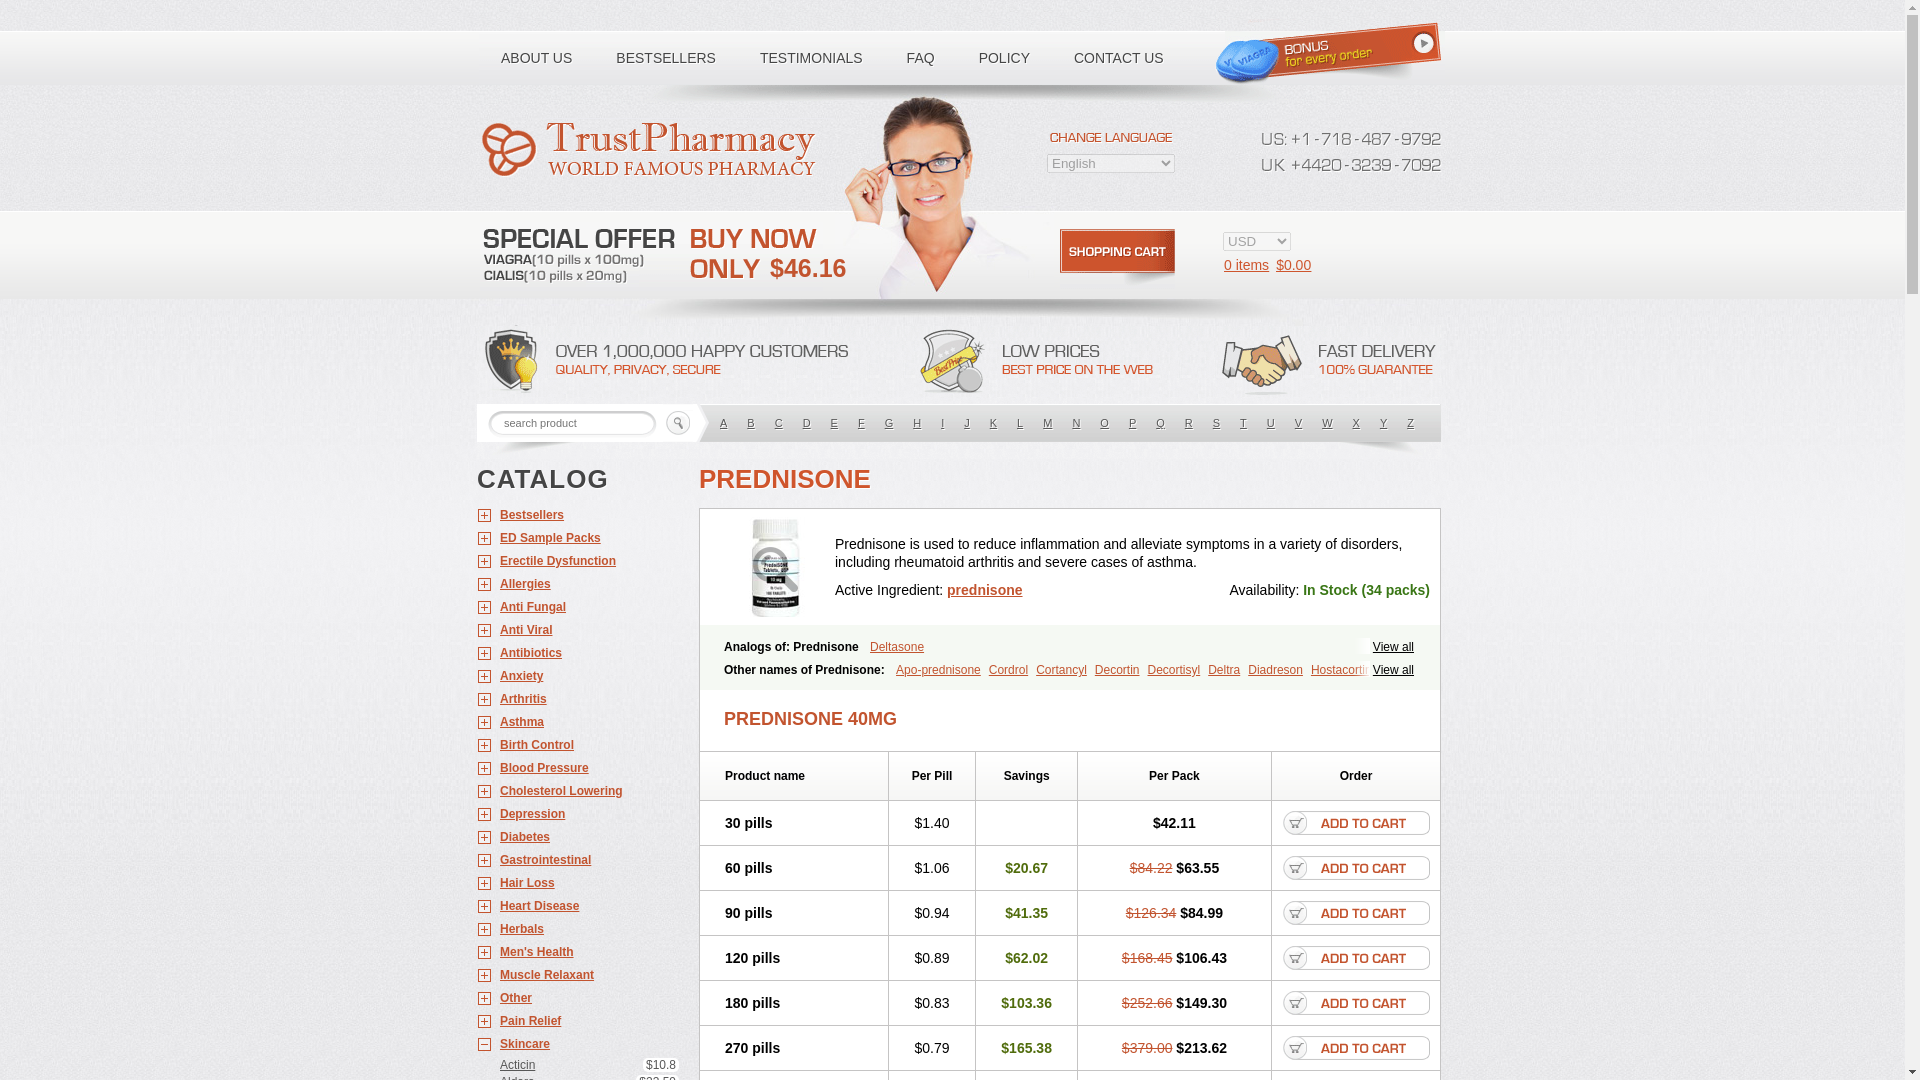  Describe the element at coordinates (920, 58) in the screenshot. I see `FAQ` at that location.